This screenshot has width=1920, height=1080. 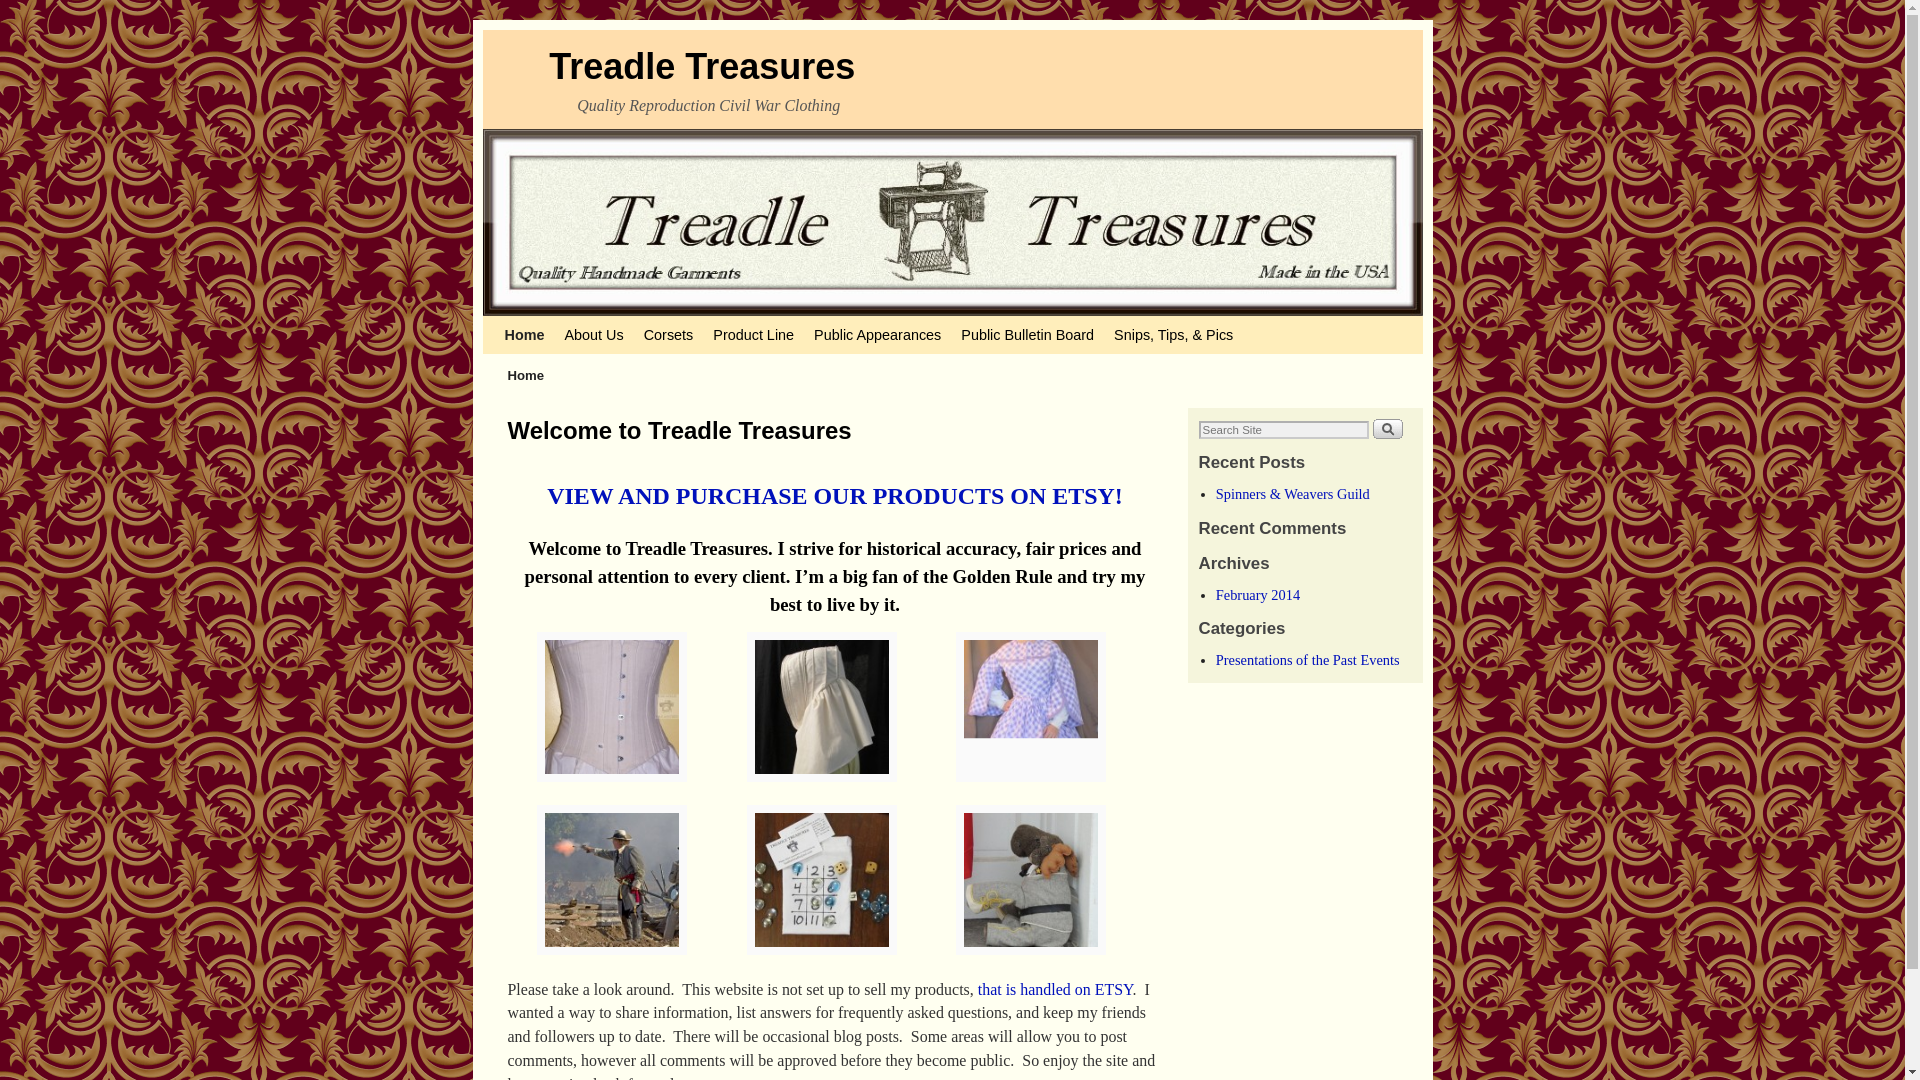 What do you see at coordinates (1054, 988) in the screenshot?
I see `that is handled on ETSY` at bounding box center [1054, 988].